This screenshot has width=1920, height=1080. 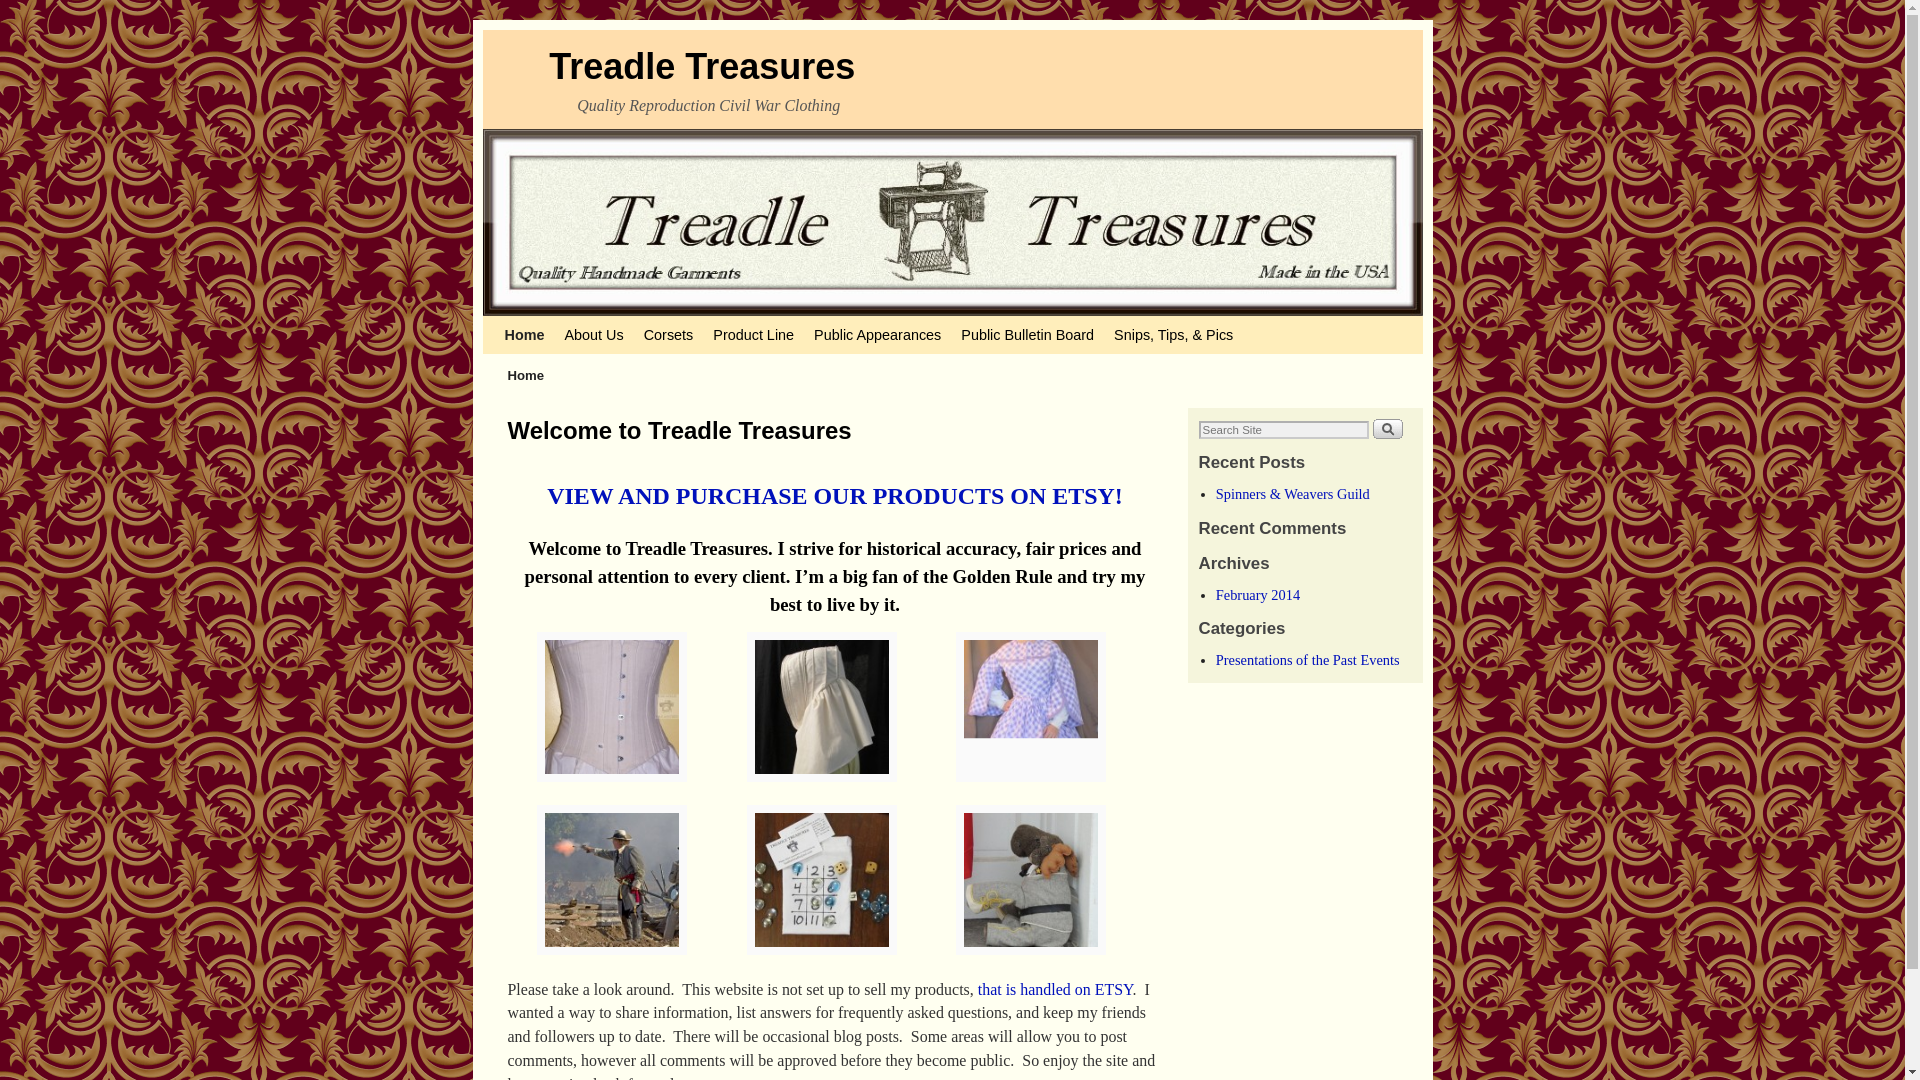 What do you see at coordinates (1054, 988) in the screenshot?
I see `that is handled on ETSY` at bounding box center [1054, 988].